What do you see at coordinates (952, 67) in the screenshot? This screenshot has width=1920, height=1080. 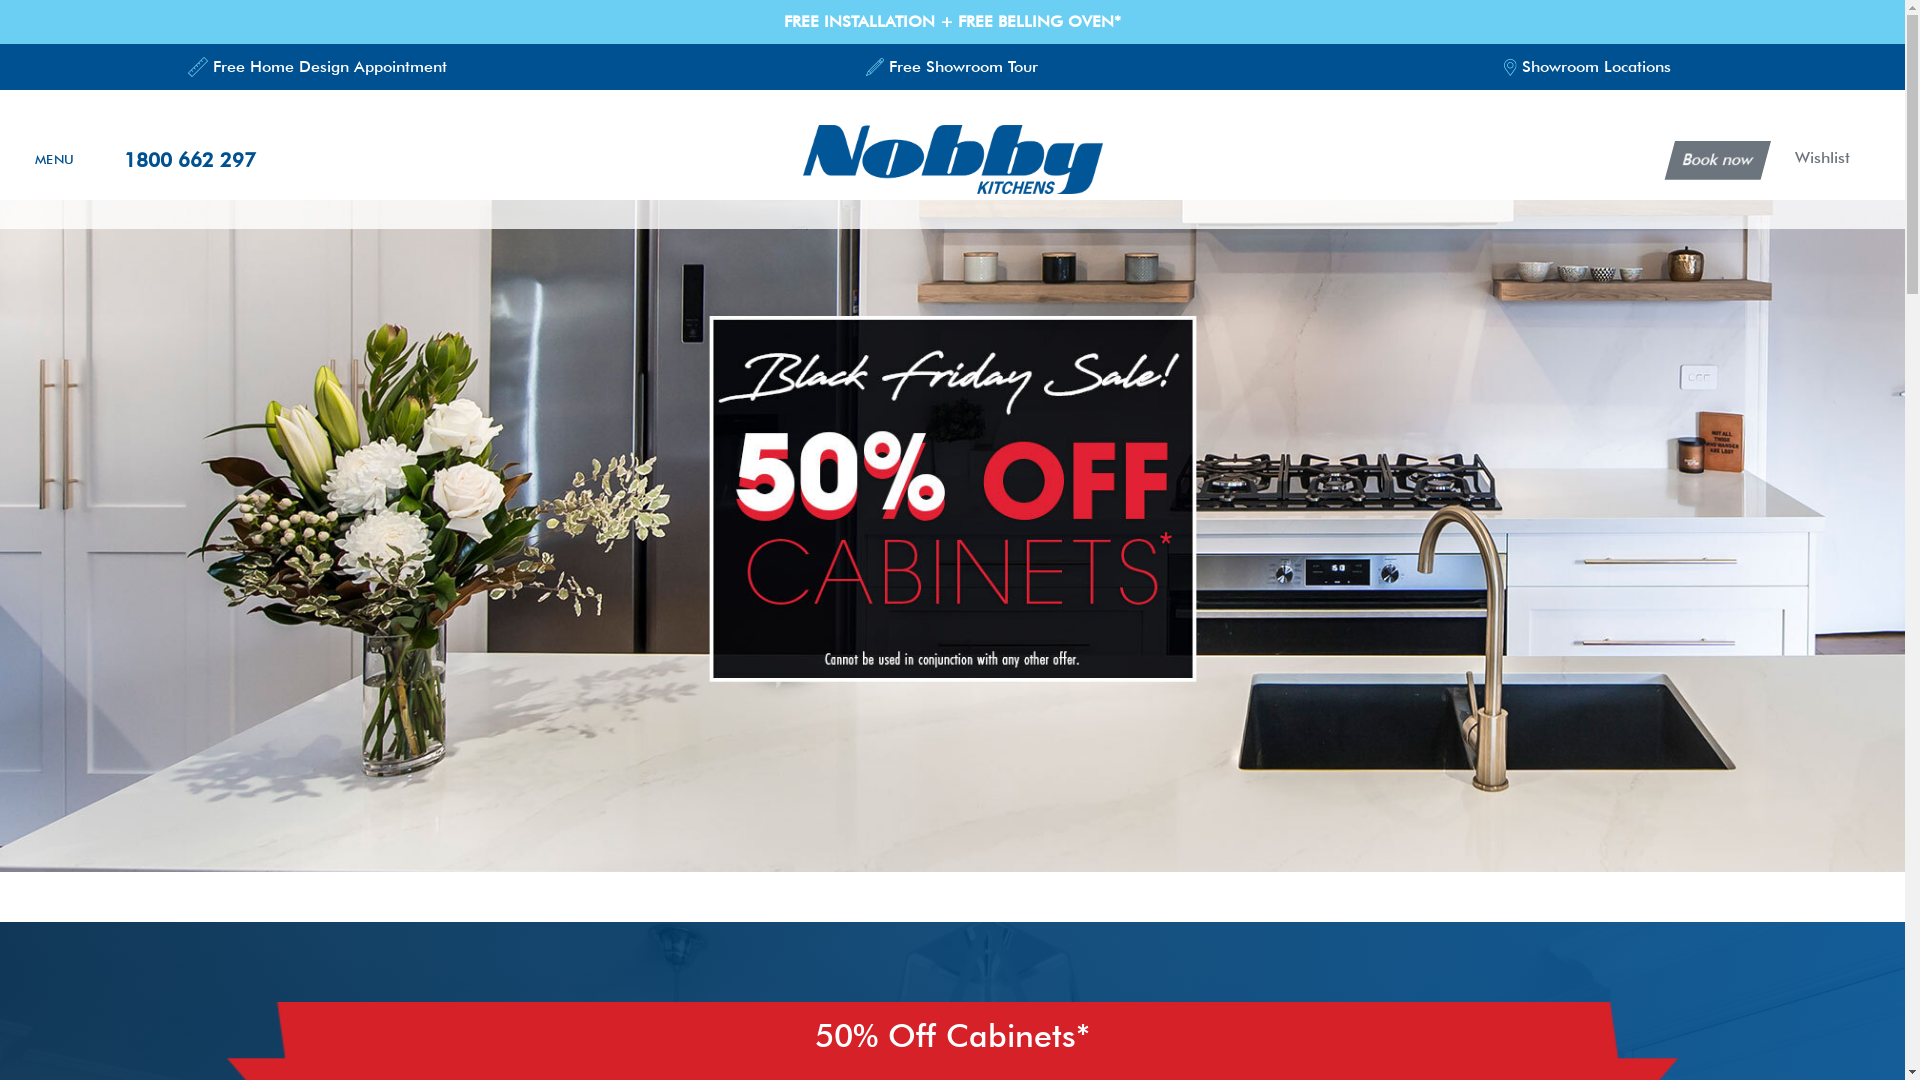 I see `Free Showroom Tour` at bounding box center [952, 67].